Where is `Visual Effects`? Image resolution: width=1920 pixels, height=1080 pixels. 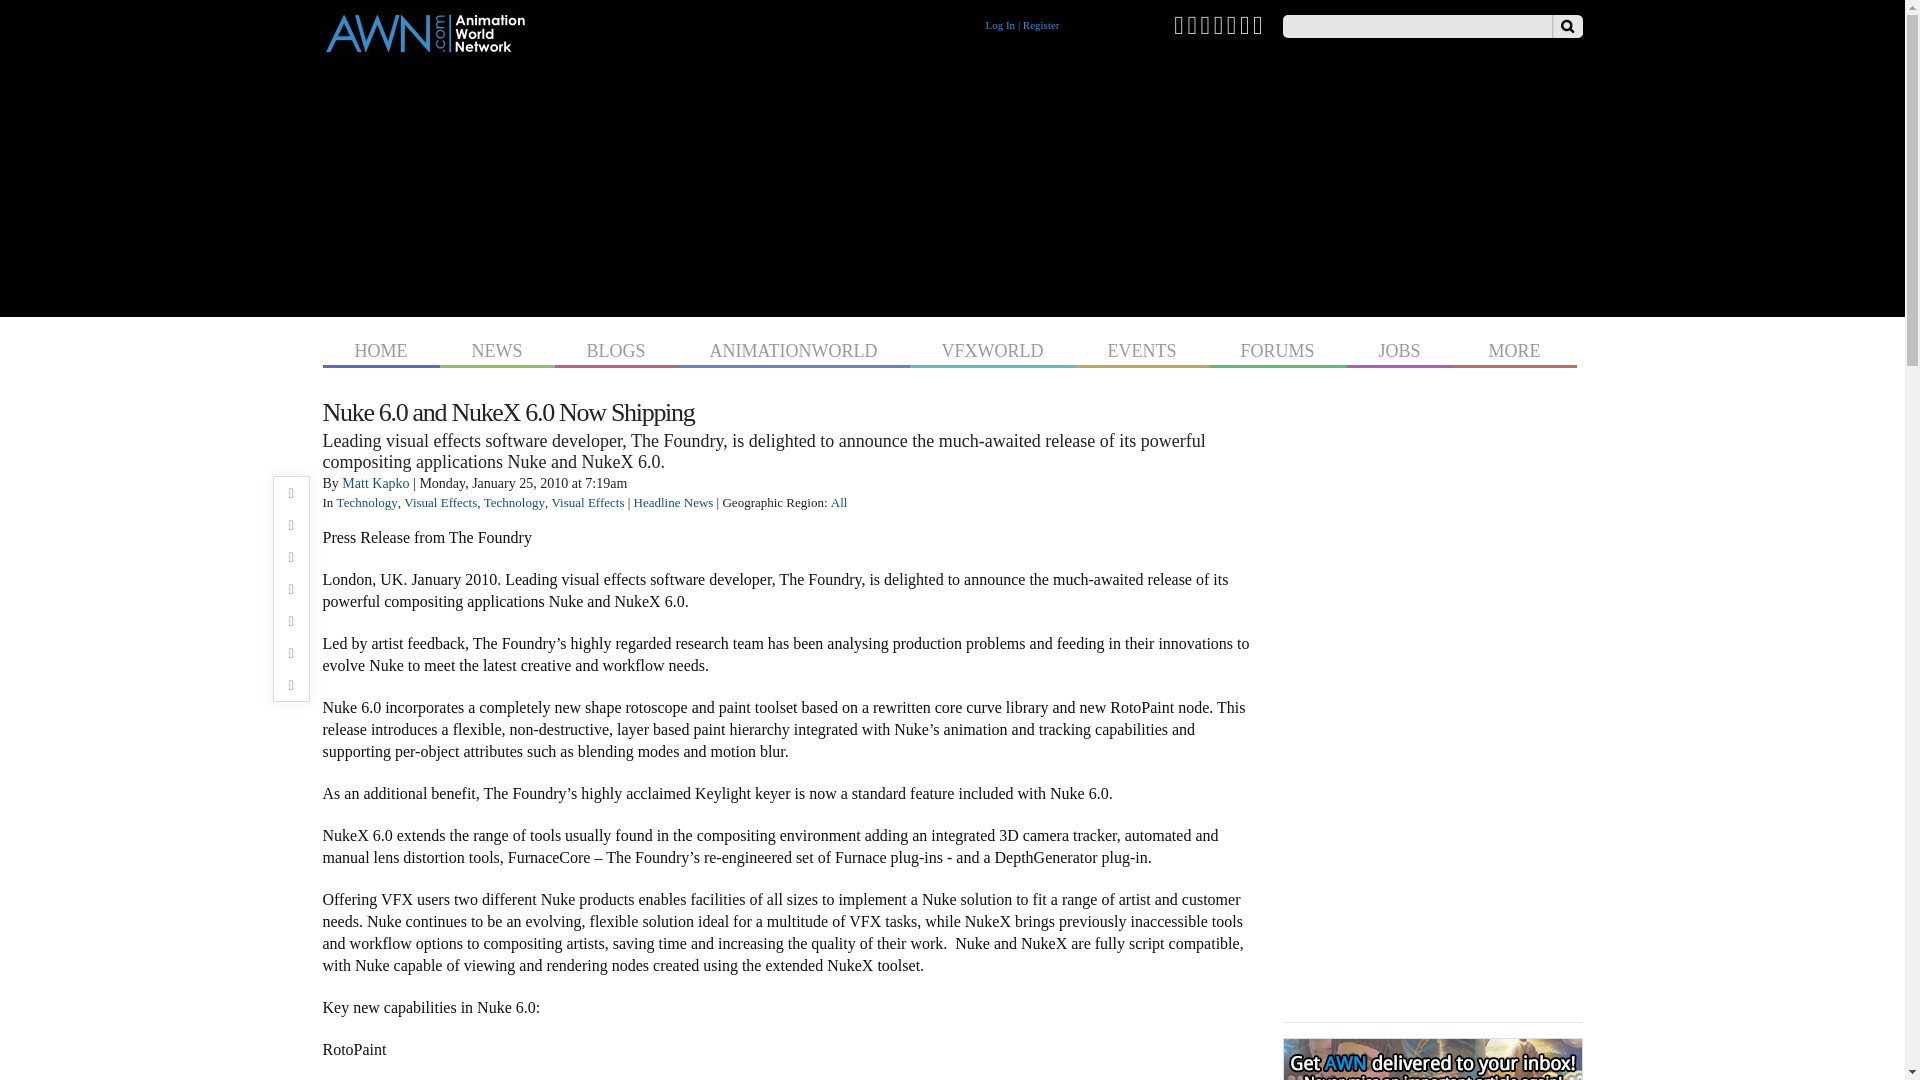 Visual Effects is located at coordinates (440, 502).